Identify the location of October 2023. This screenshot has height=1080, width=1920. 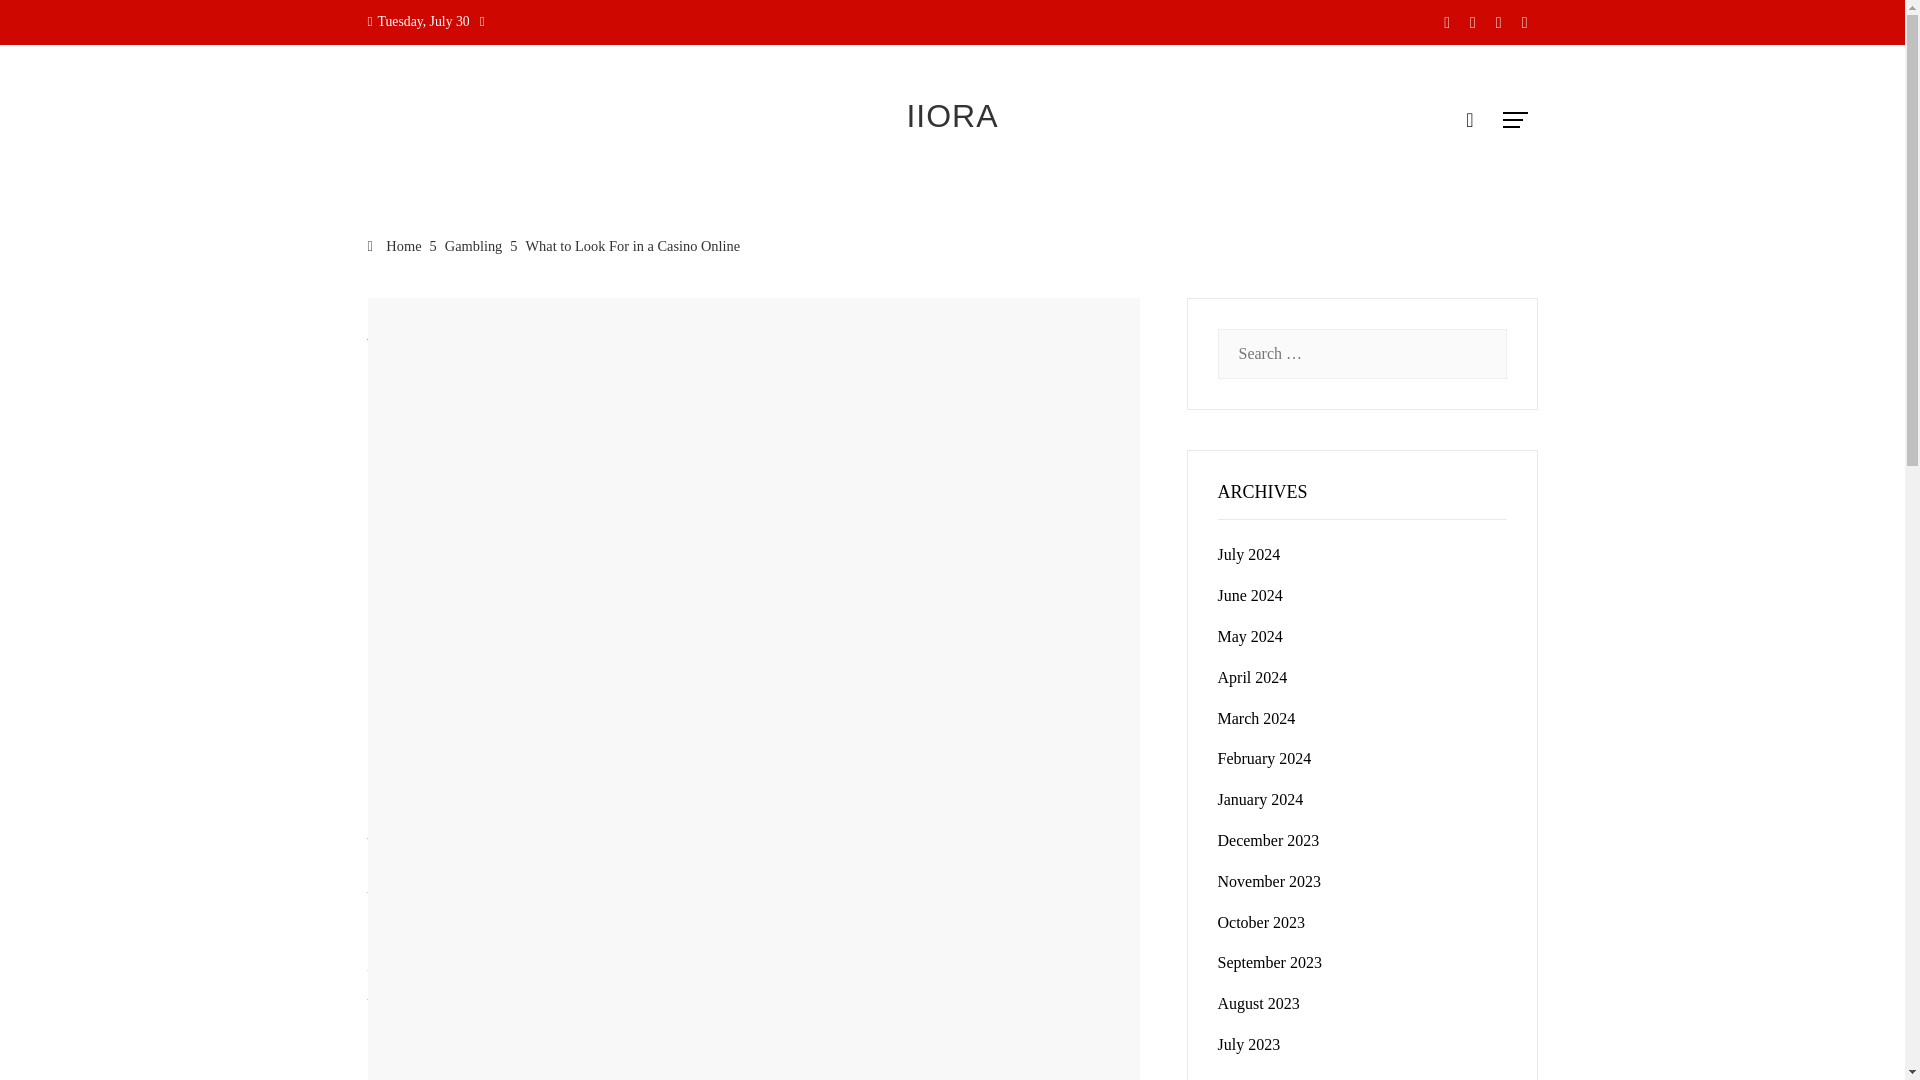
(1261, 922).